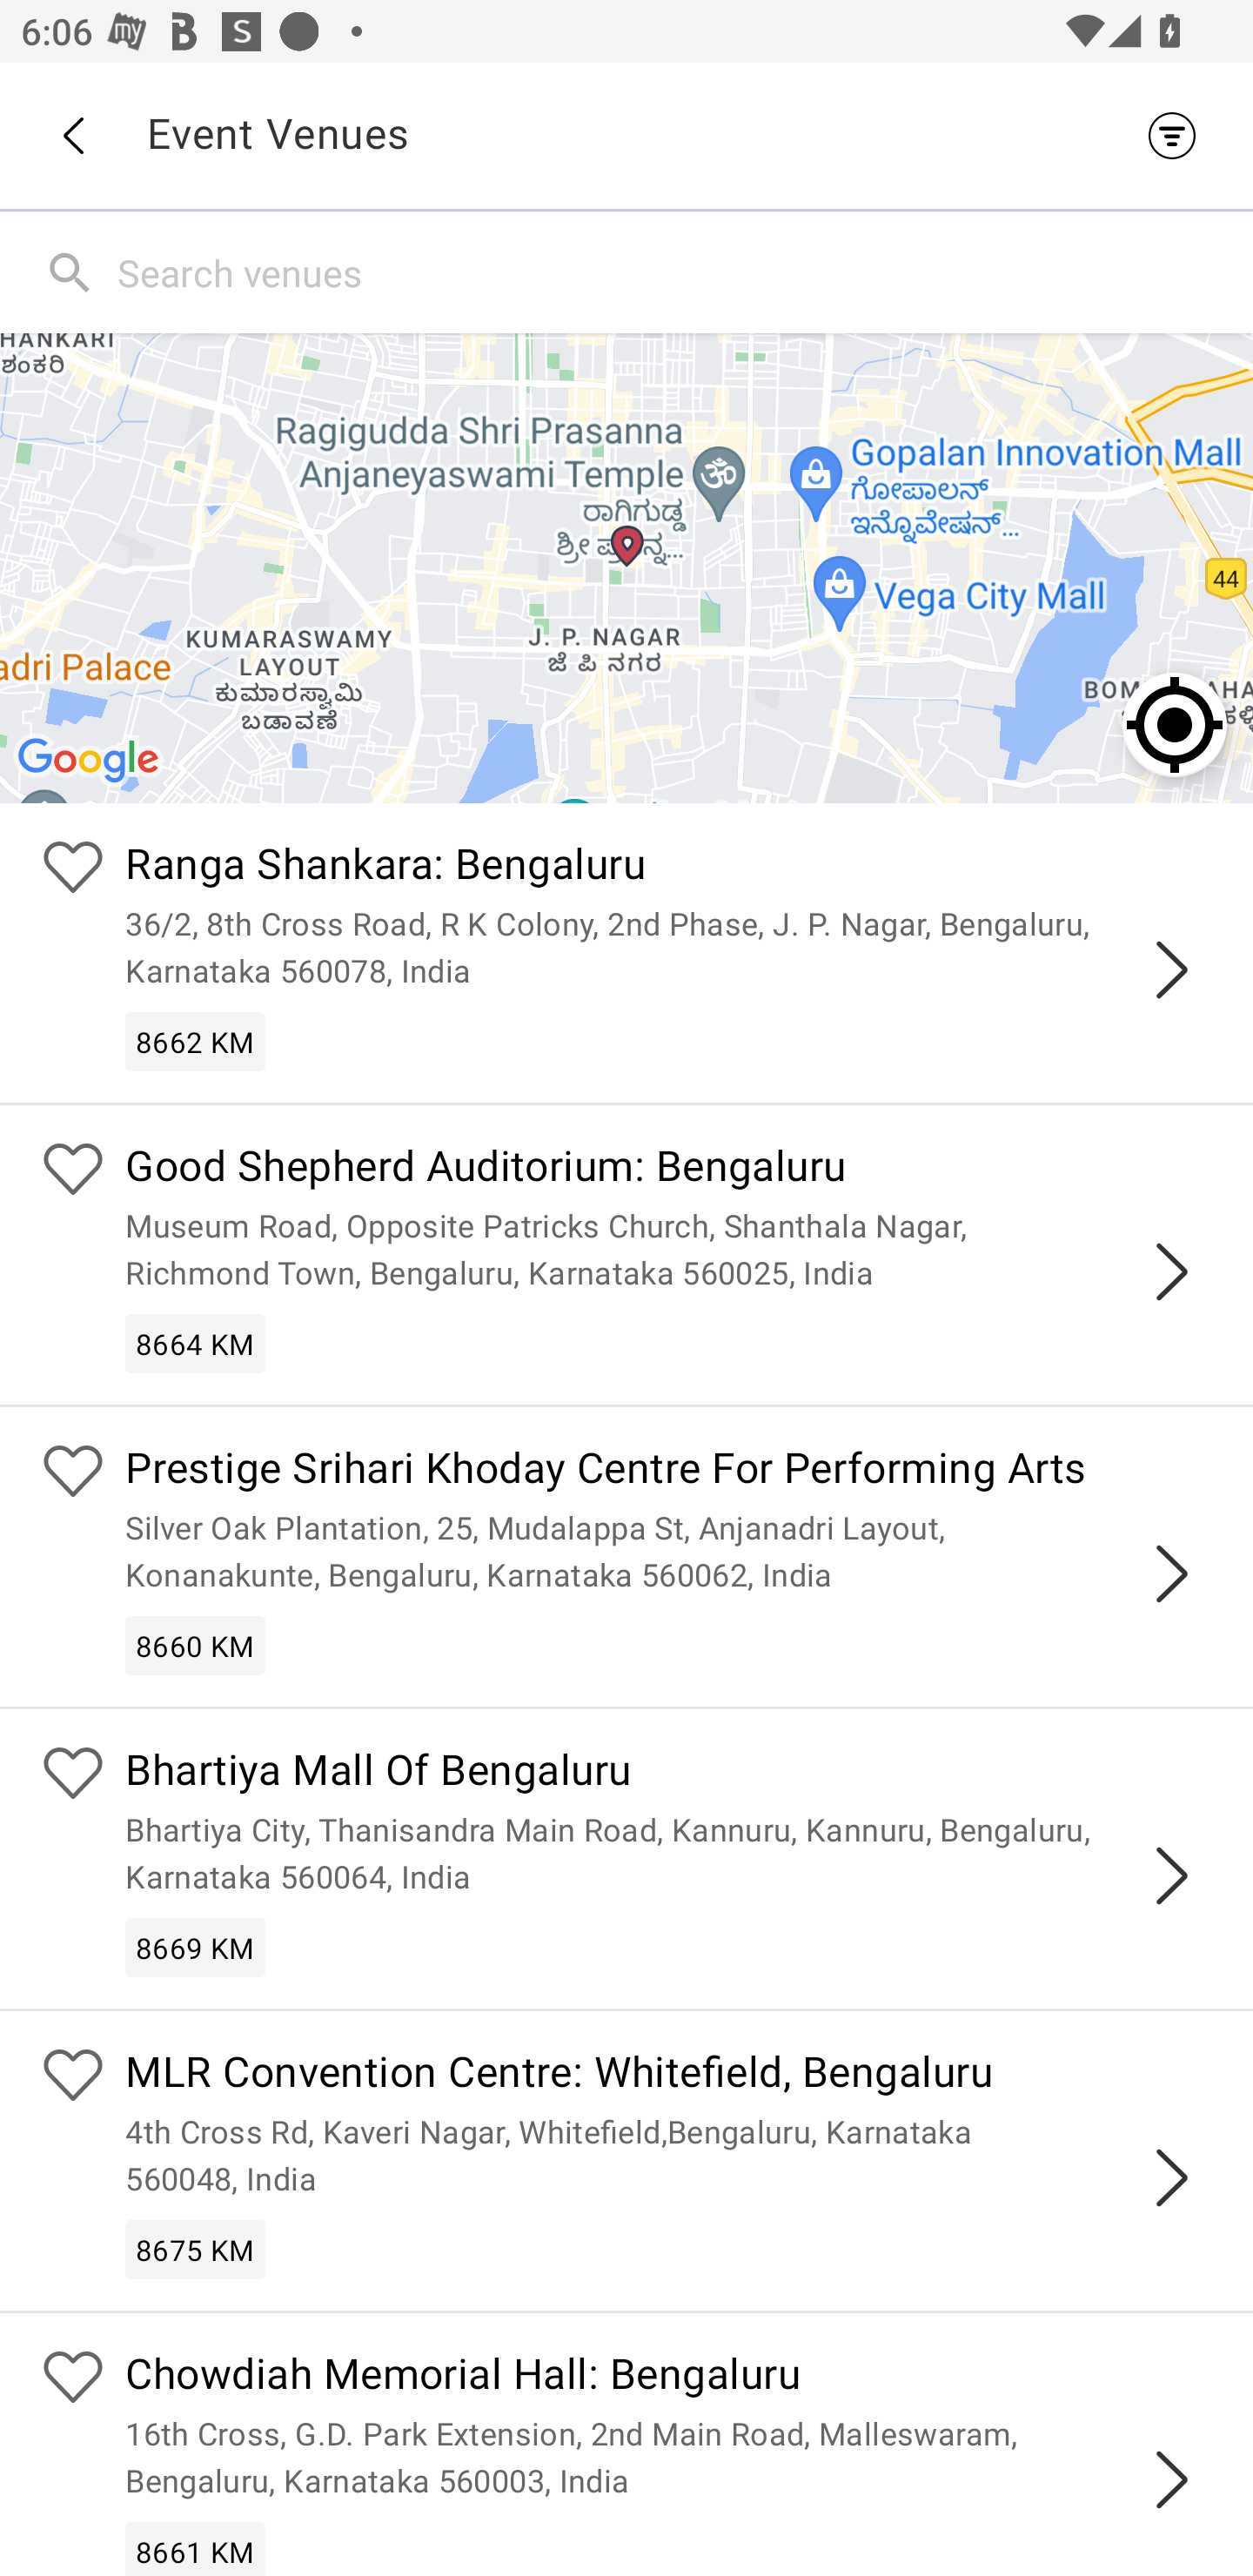 The image size is (1253, 2576). I want to click on Bhartiya Mall Of Bengaluru, so click(668, 1774).